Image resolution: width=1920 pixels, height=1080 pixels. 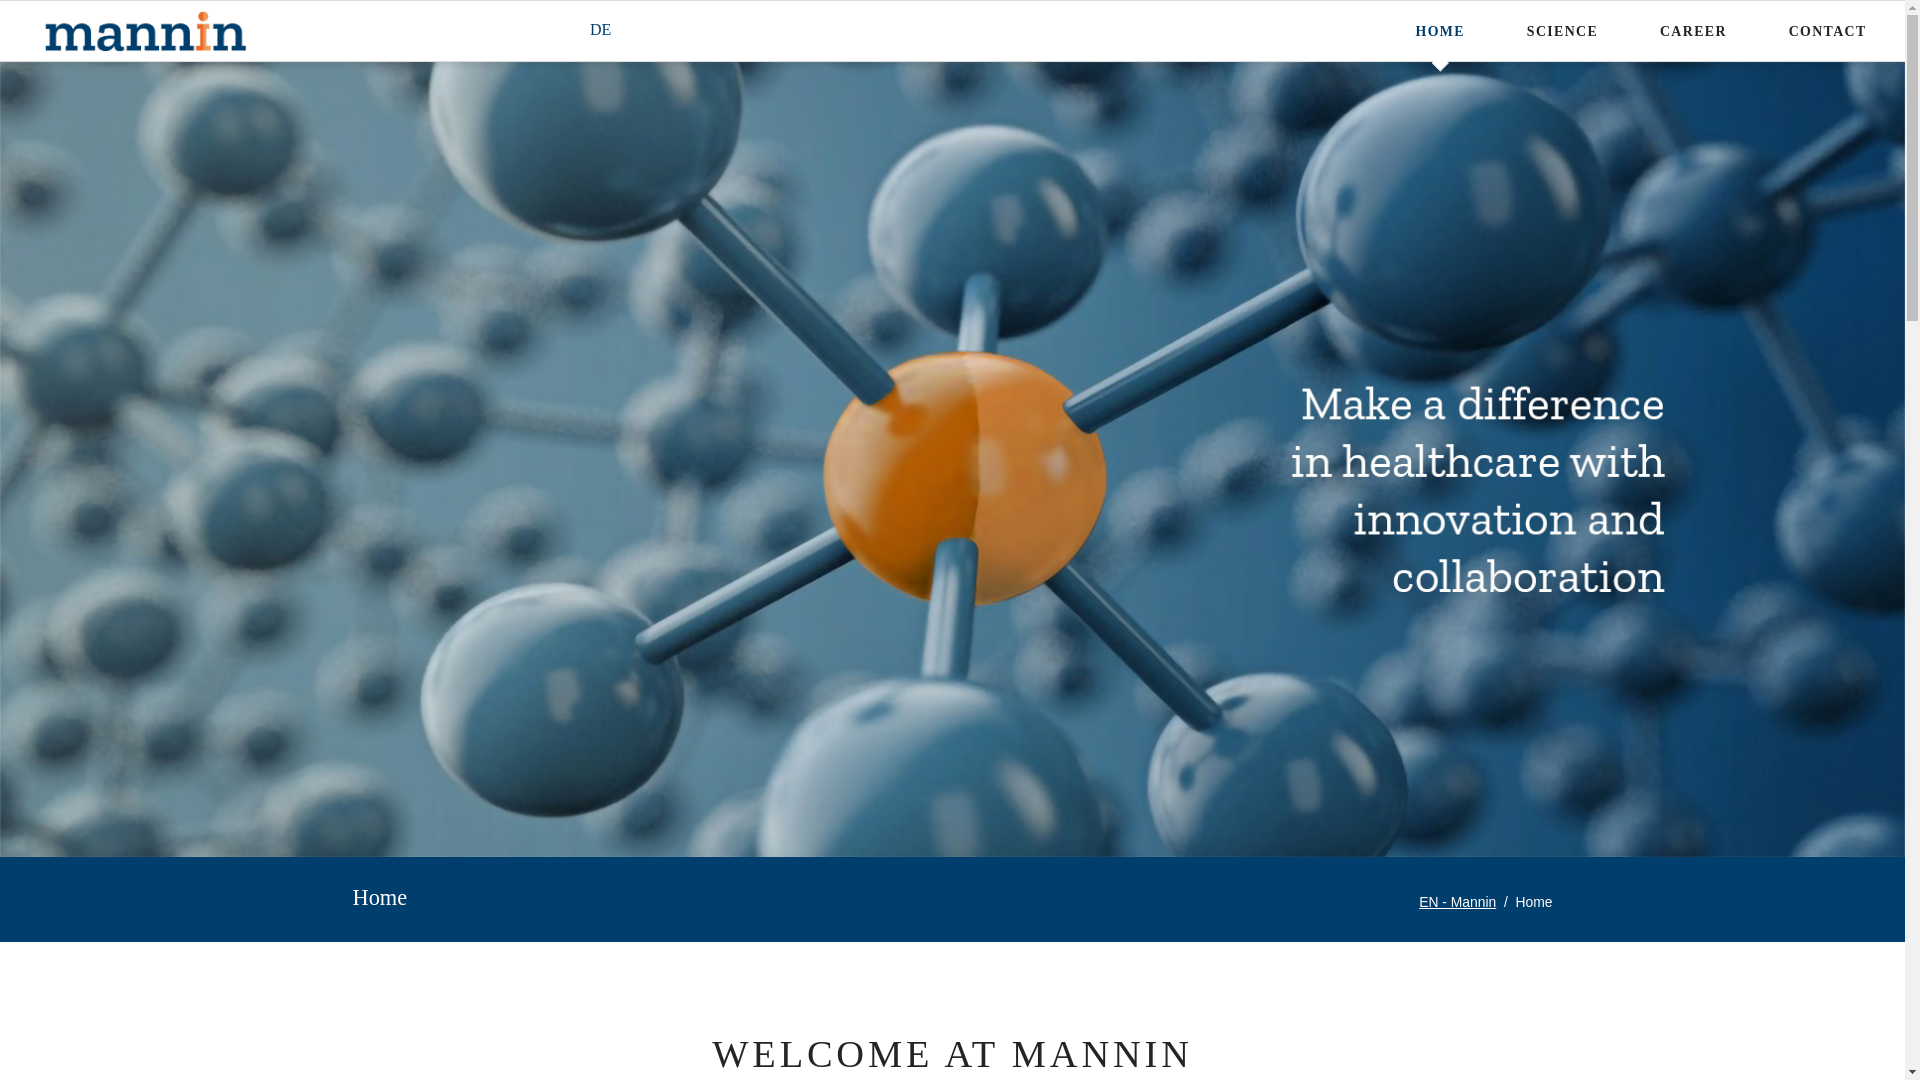 What do you see at coordinates (1693, 30) in the screenshot?
I see `CAREER` at bounding box center [1693, 30].